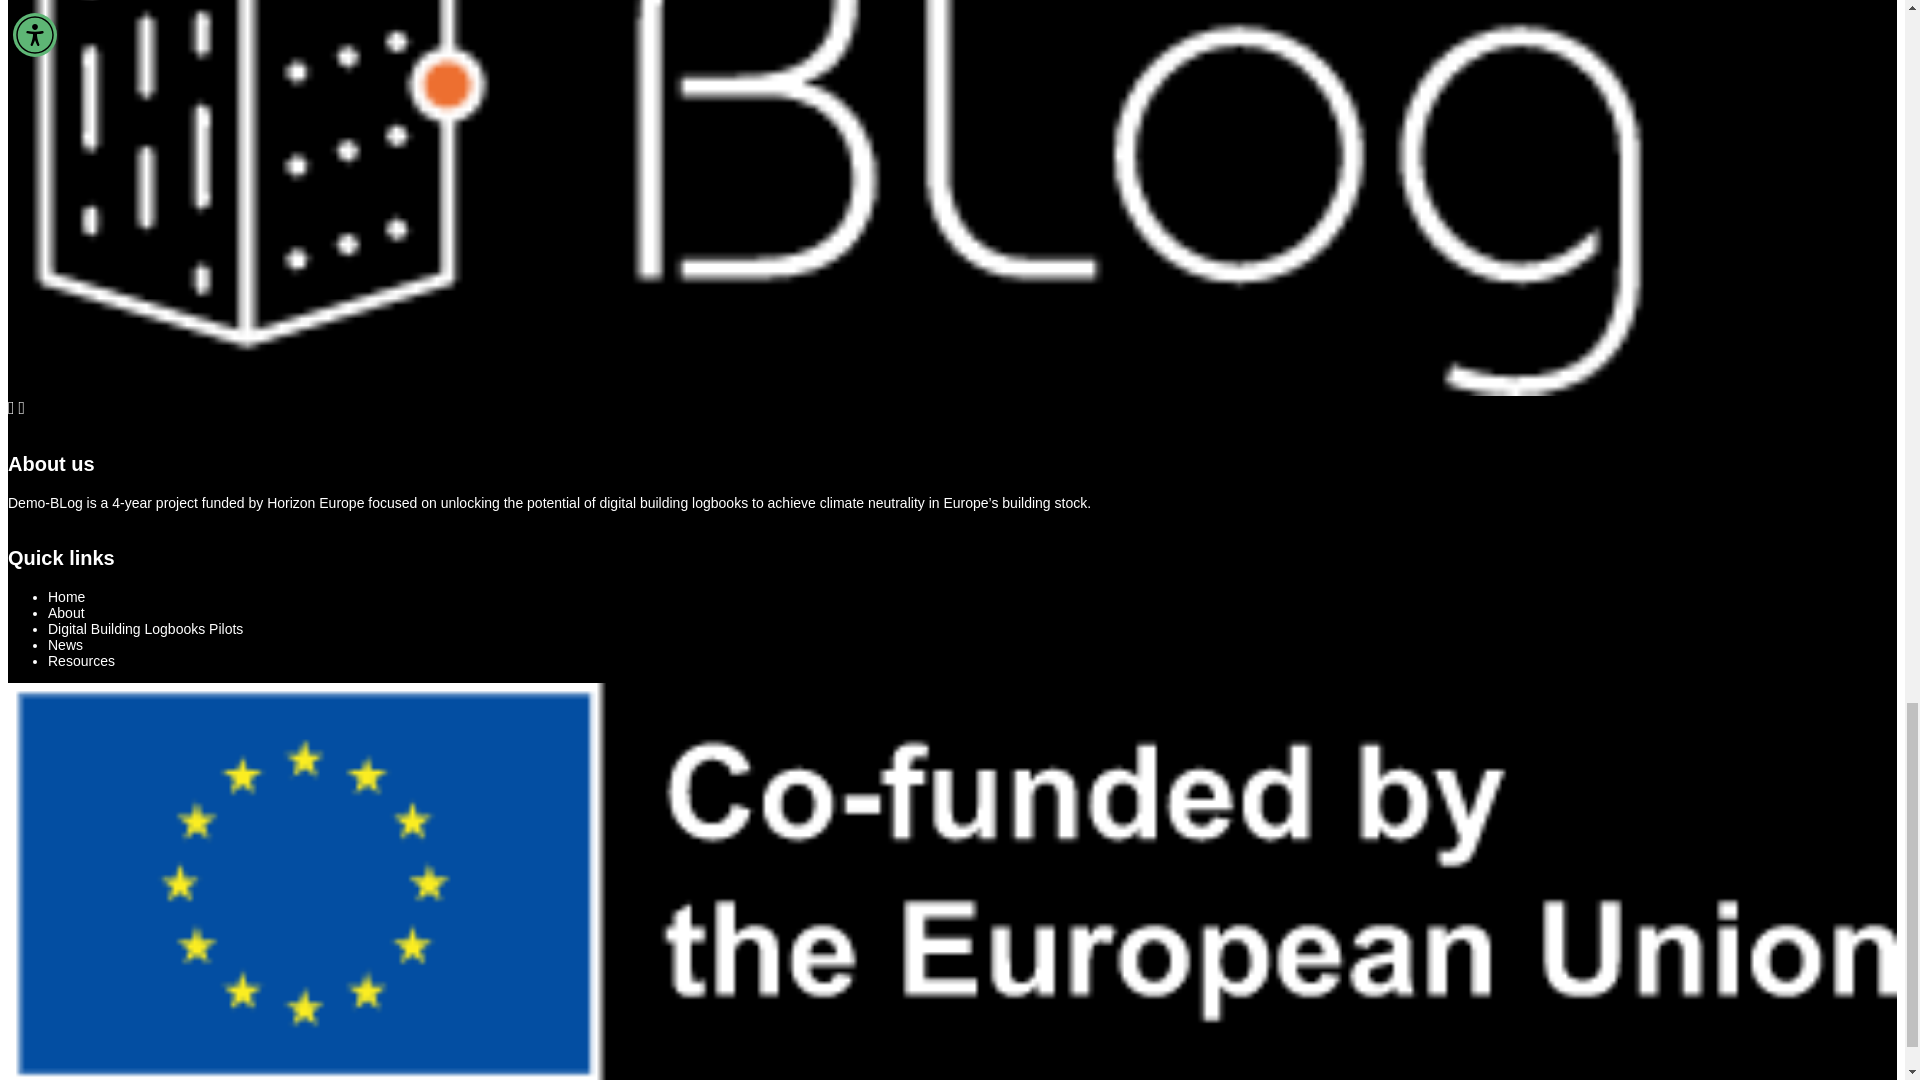 The height and width of the screenshot is (1080, 1920). I want to click on Home, so click(66, 596).